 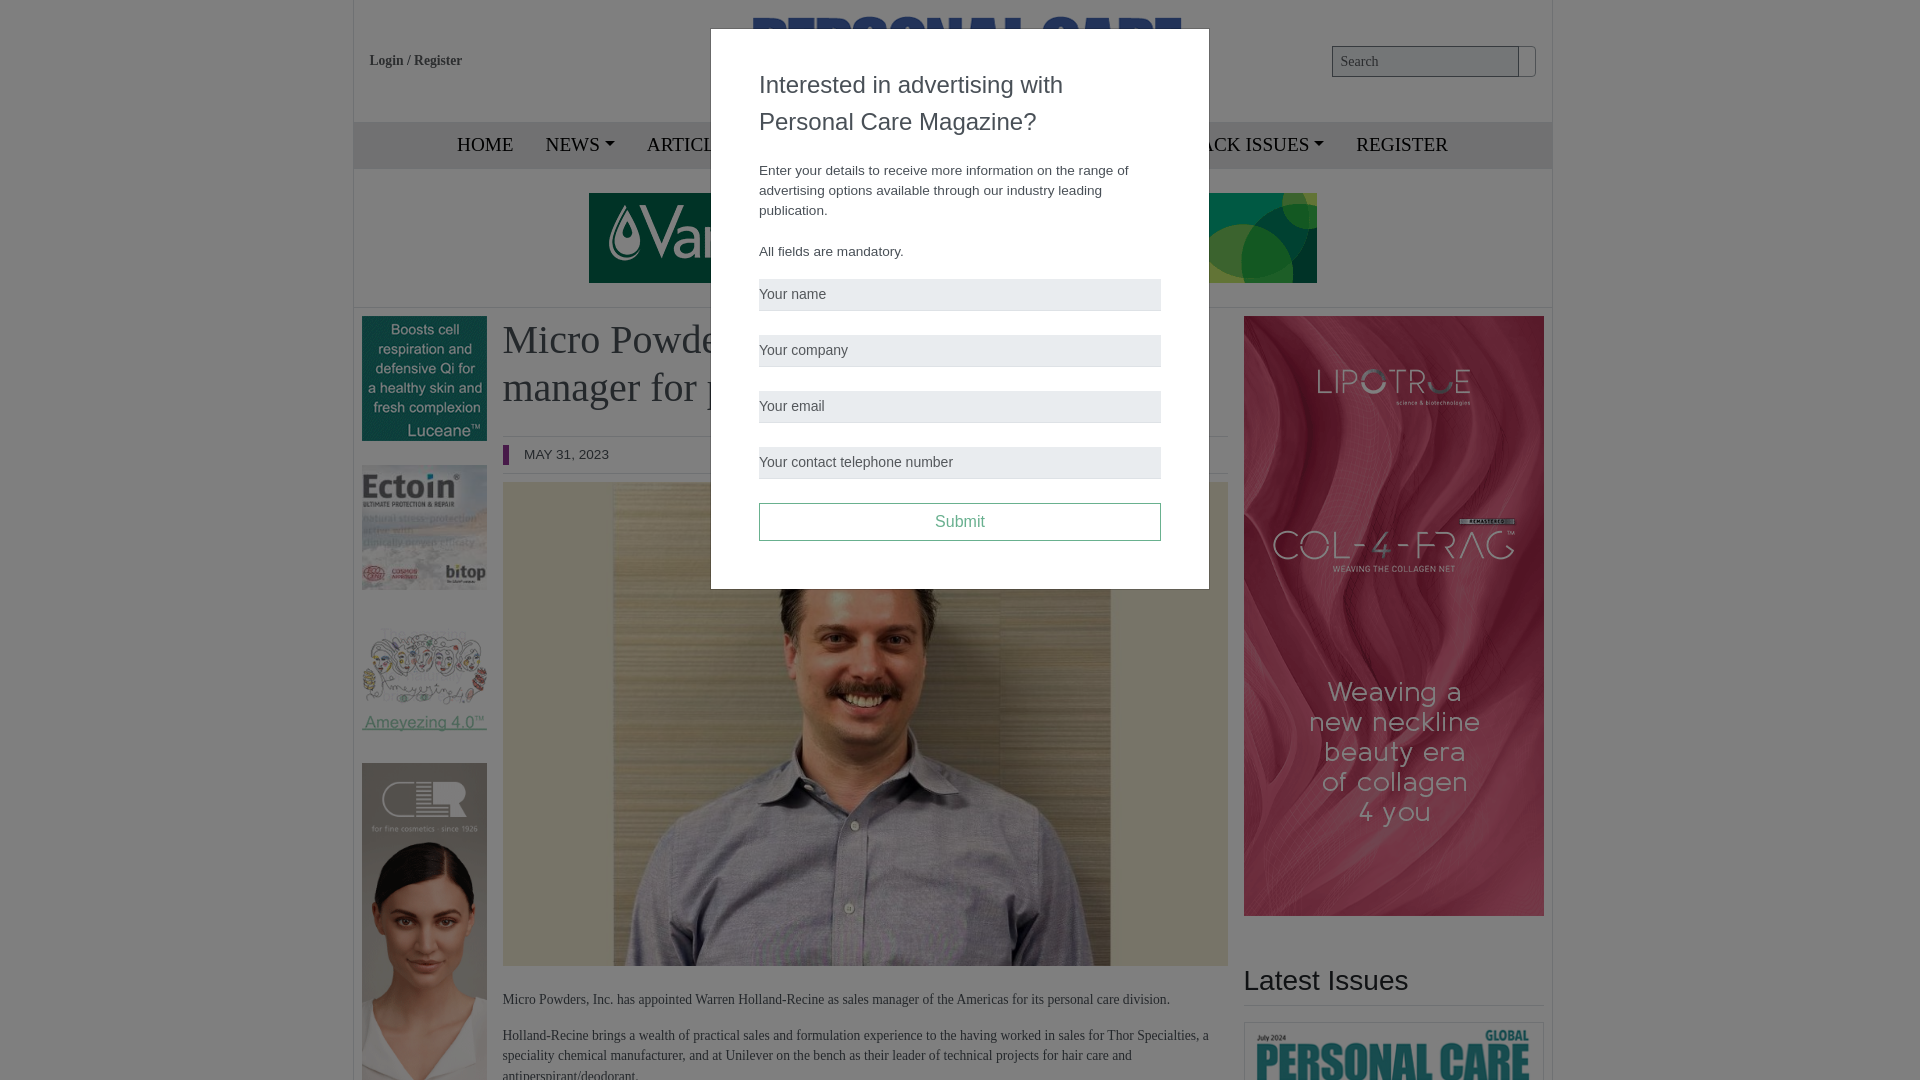 I want to click on REGISTER, so click(x=1402, y=146).